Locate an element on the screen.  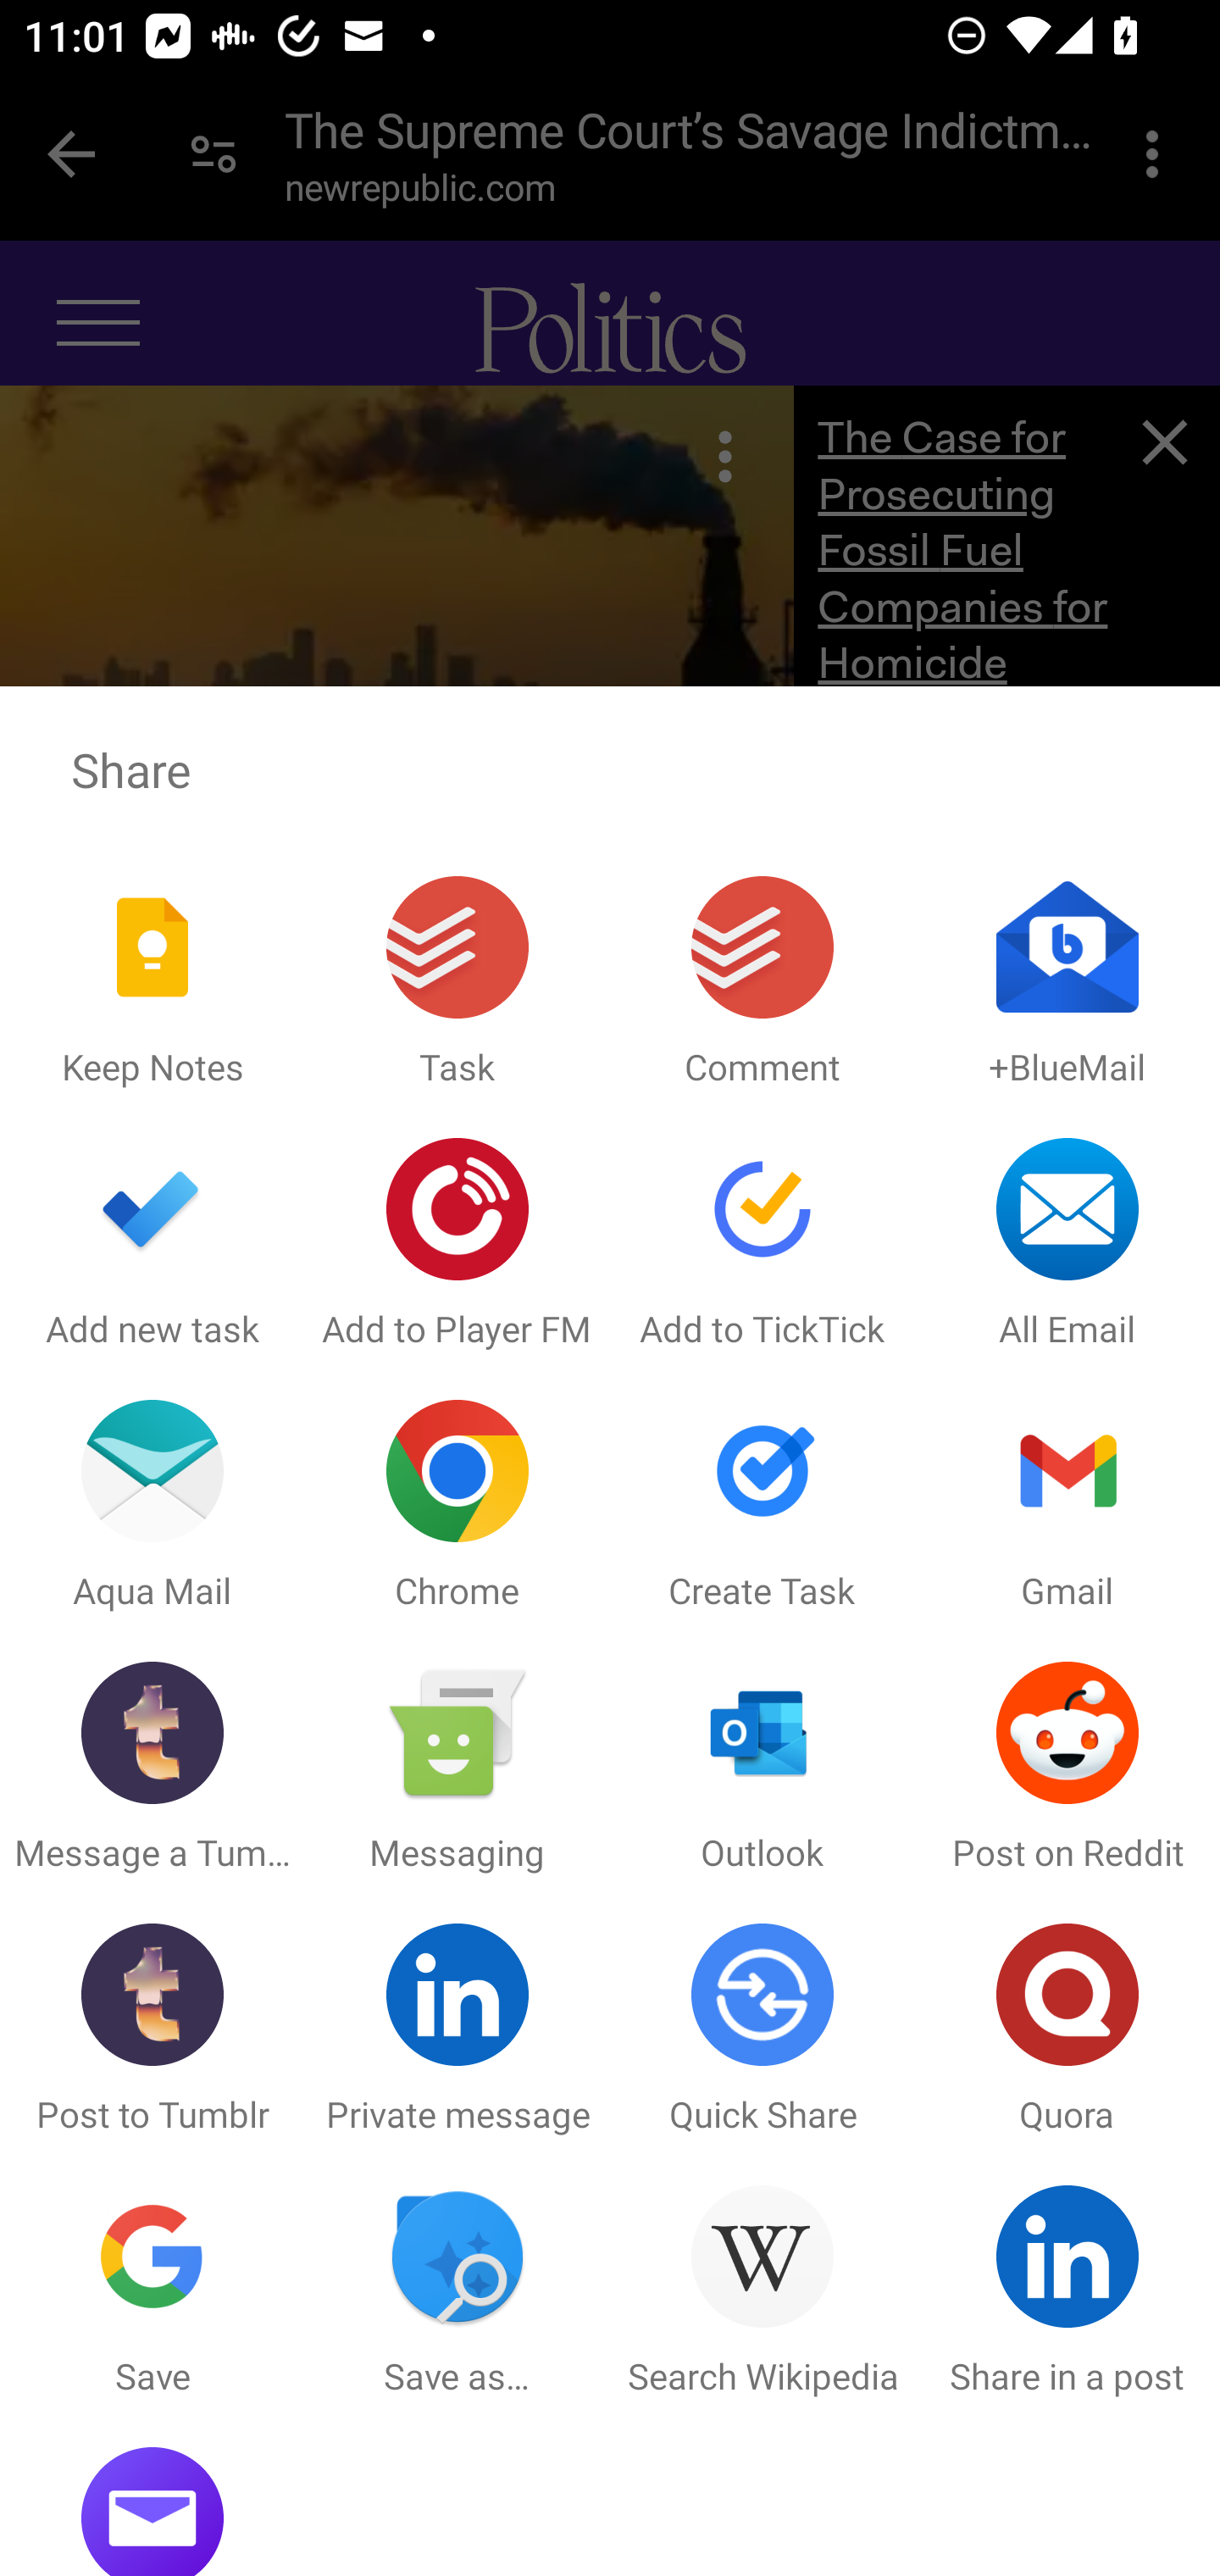
Share in a post is located at coordinates (1067, 2292).